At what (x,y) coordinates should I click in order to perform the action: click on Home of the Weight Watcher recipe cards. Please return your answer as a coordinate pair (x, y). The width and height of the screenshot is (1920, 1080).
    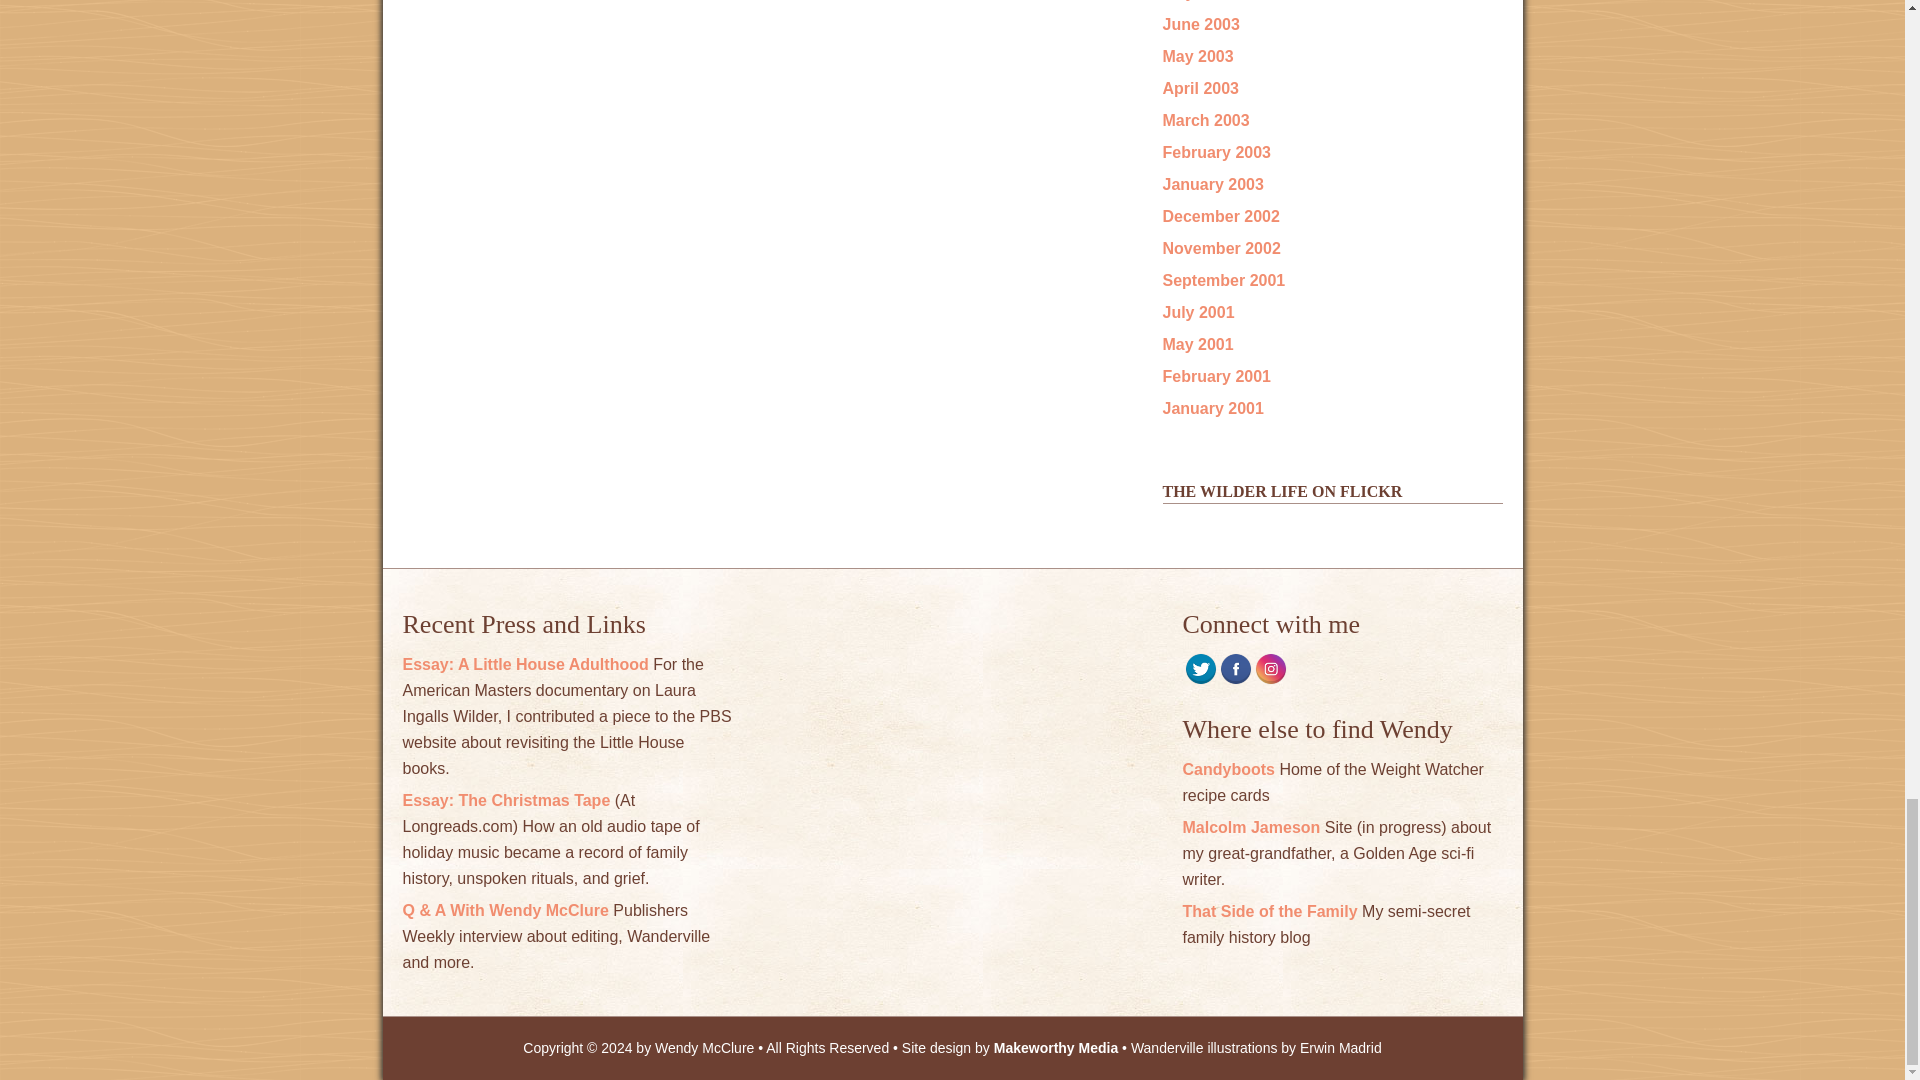
    Looking at the image, I should click on (1228, 769).